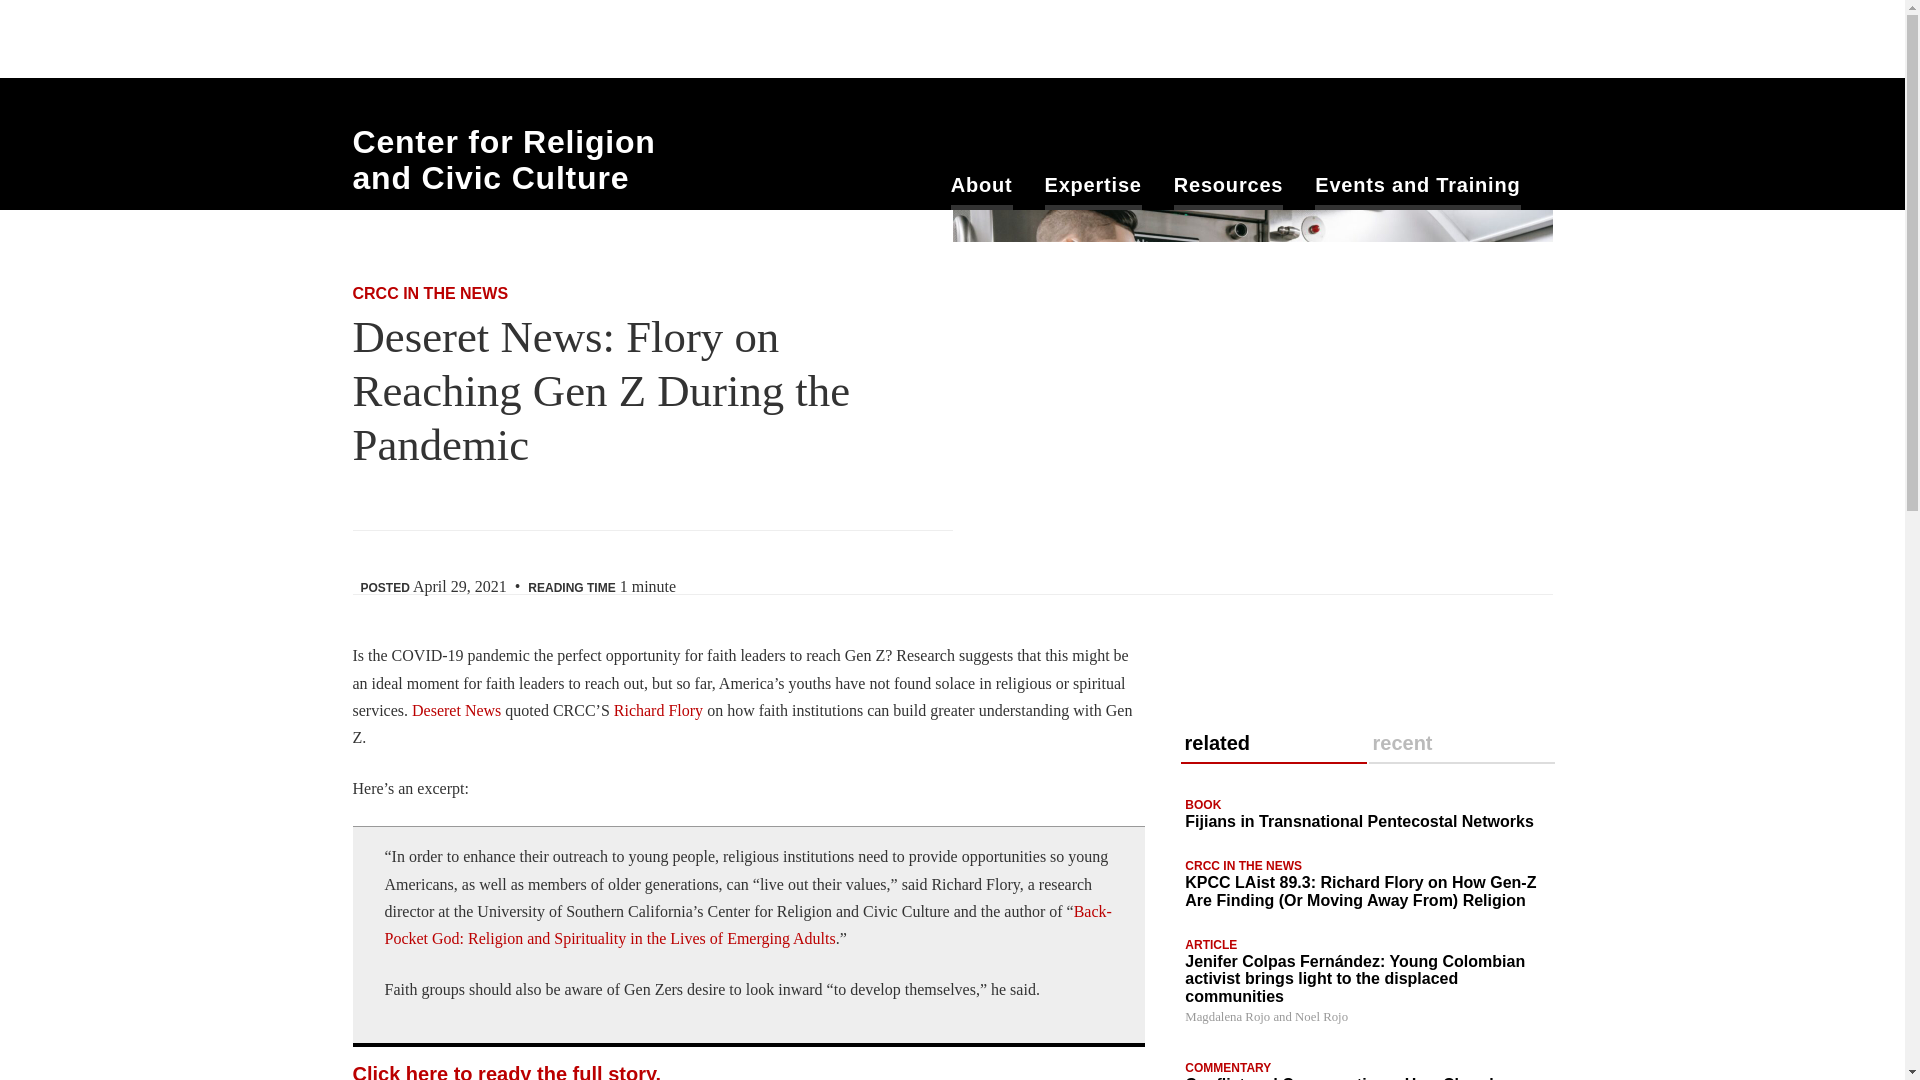 The width and height of the screenshot is (1920, 1080). What do you see at coordinates (658, 710) in the screenshot?
I see `Richard Flory` at bounding box center [658, 710].